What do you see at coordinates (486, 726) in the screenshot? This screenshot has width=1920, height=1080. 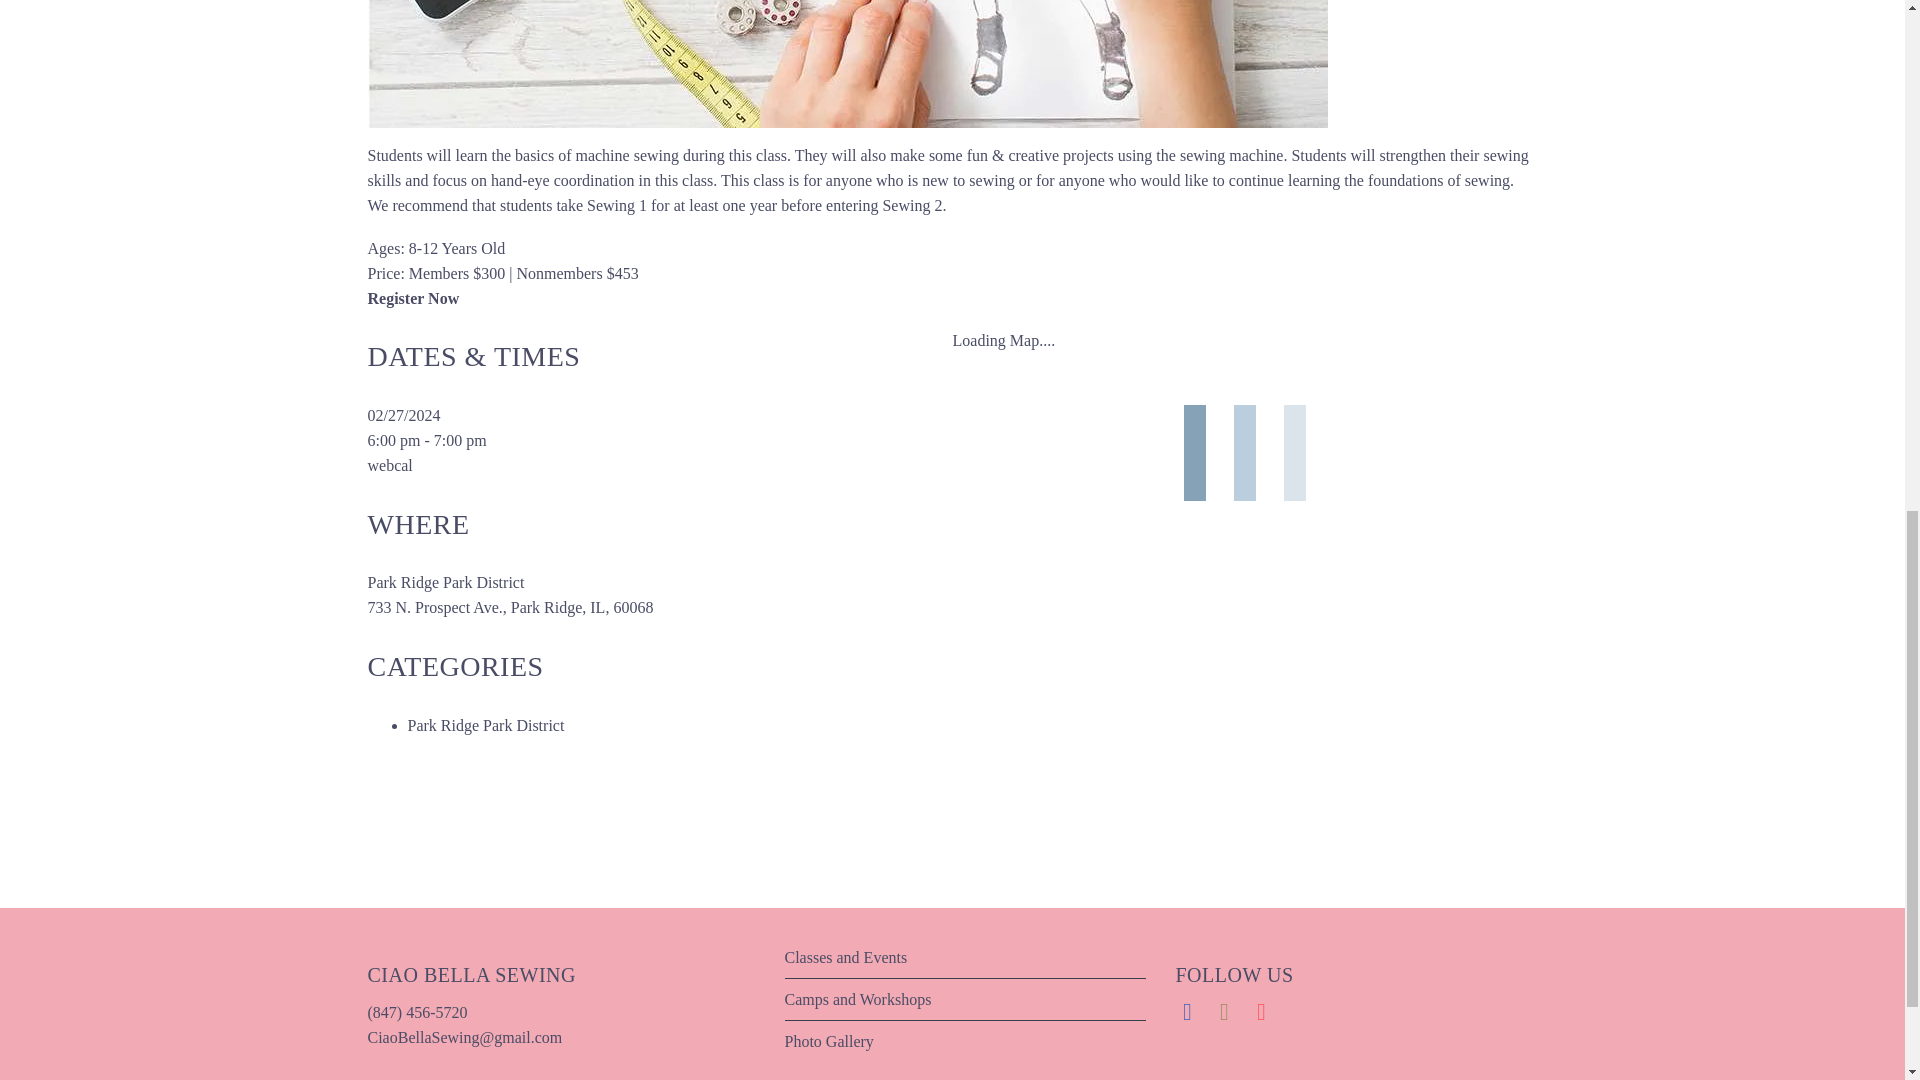 I see `Park Ridge Park District` at bounding box center [486, 726].